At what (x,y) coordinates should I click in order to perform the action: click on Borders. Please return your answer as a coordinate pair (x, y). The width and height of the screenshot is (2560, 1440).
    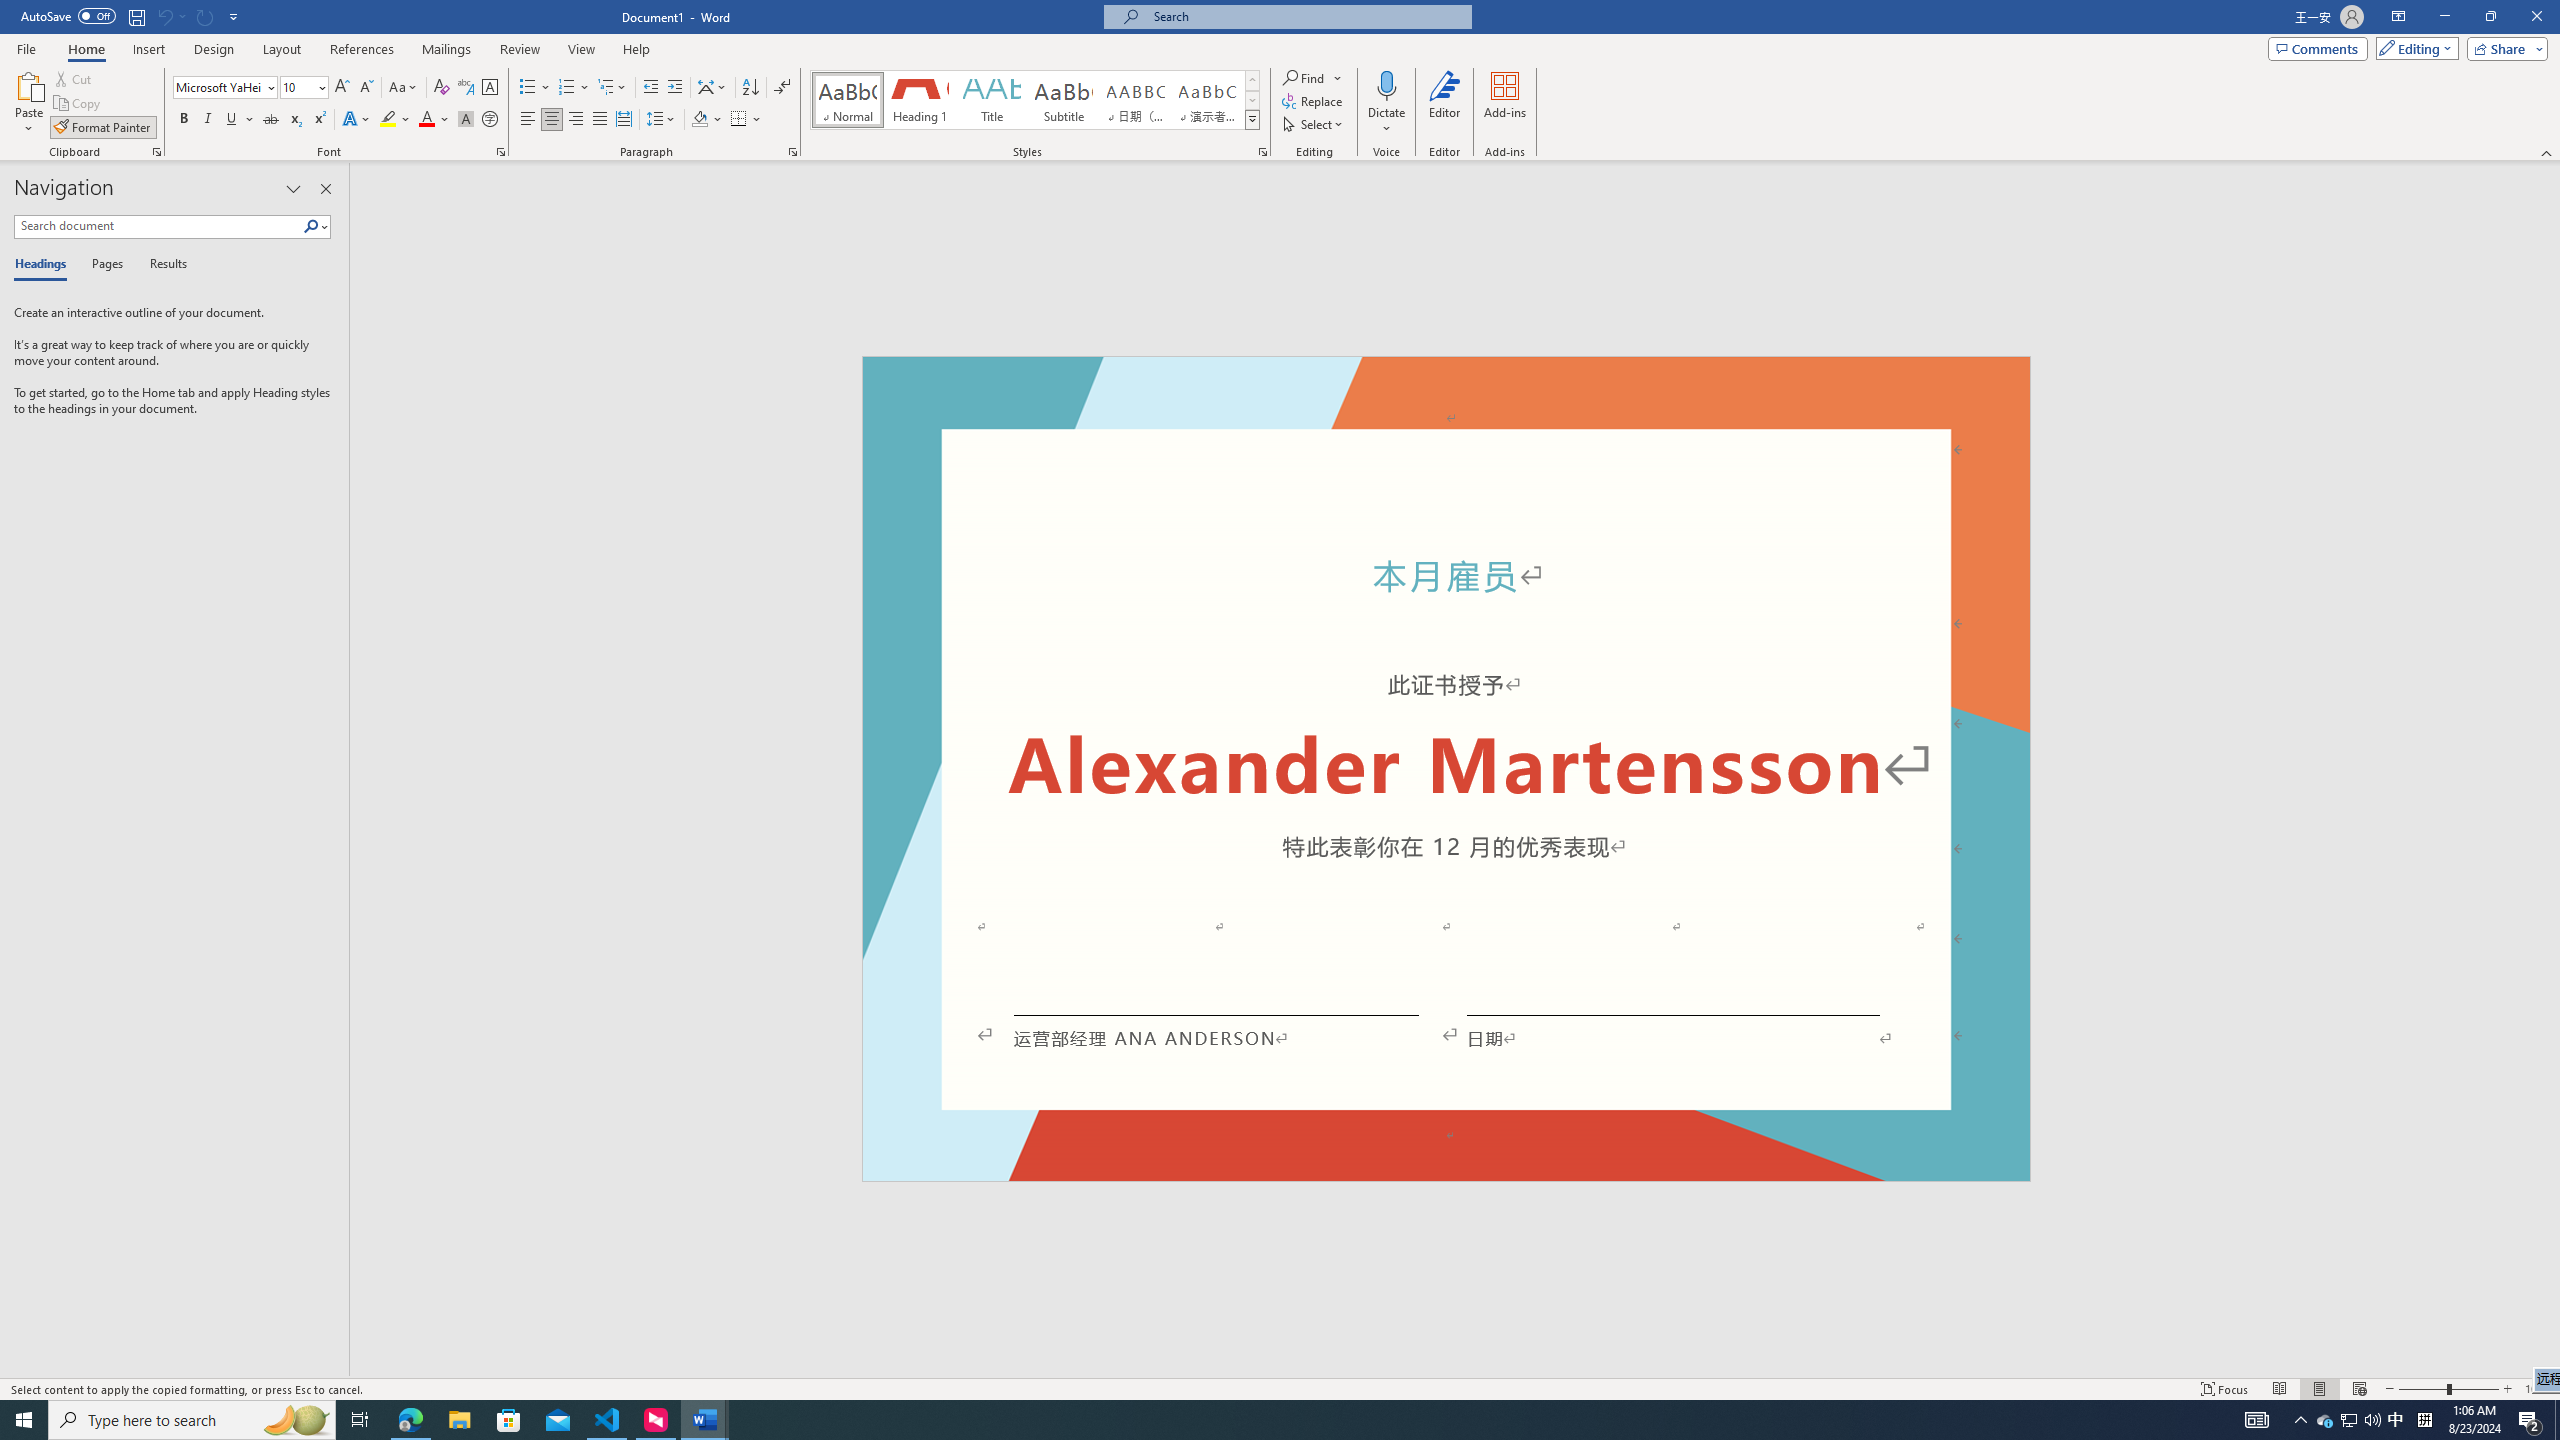
    Looking at the image, I should click on (738, 120).